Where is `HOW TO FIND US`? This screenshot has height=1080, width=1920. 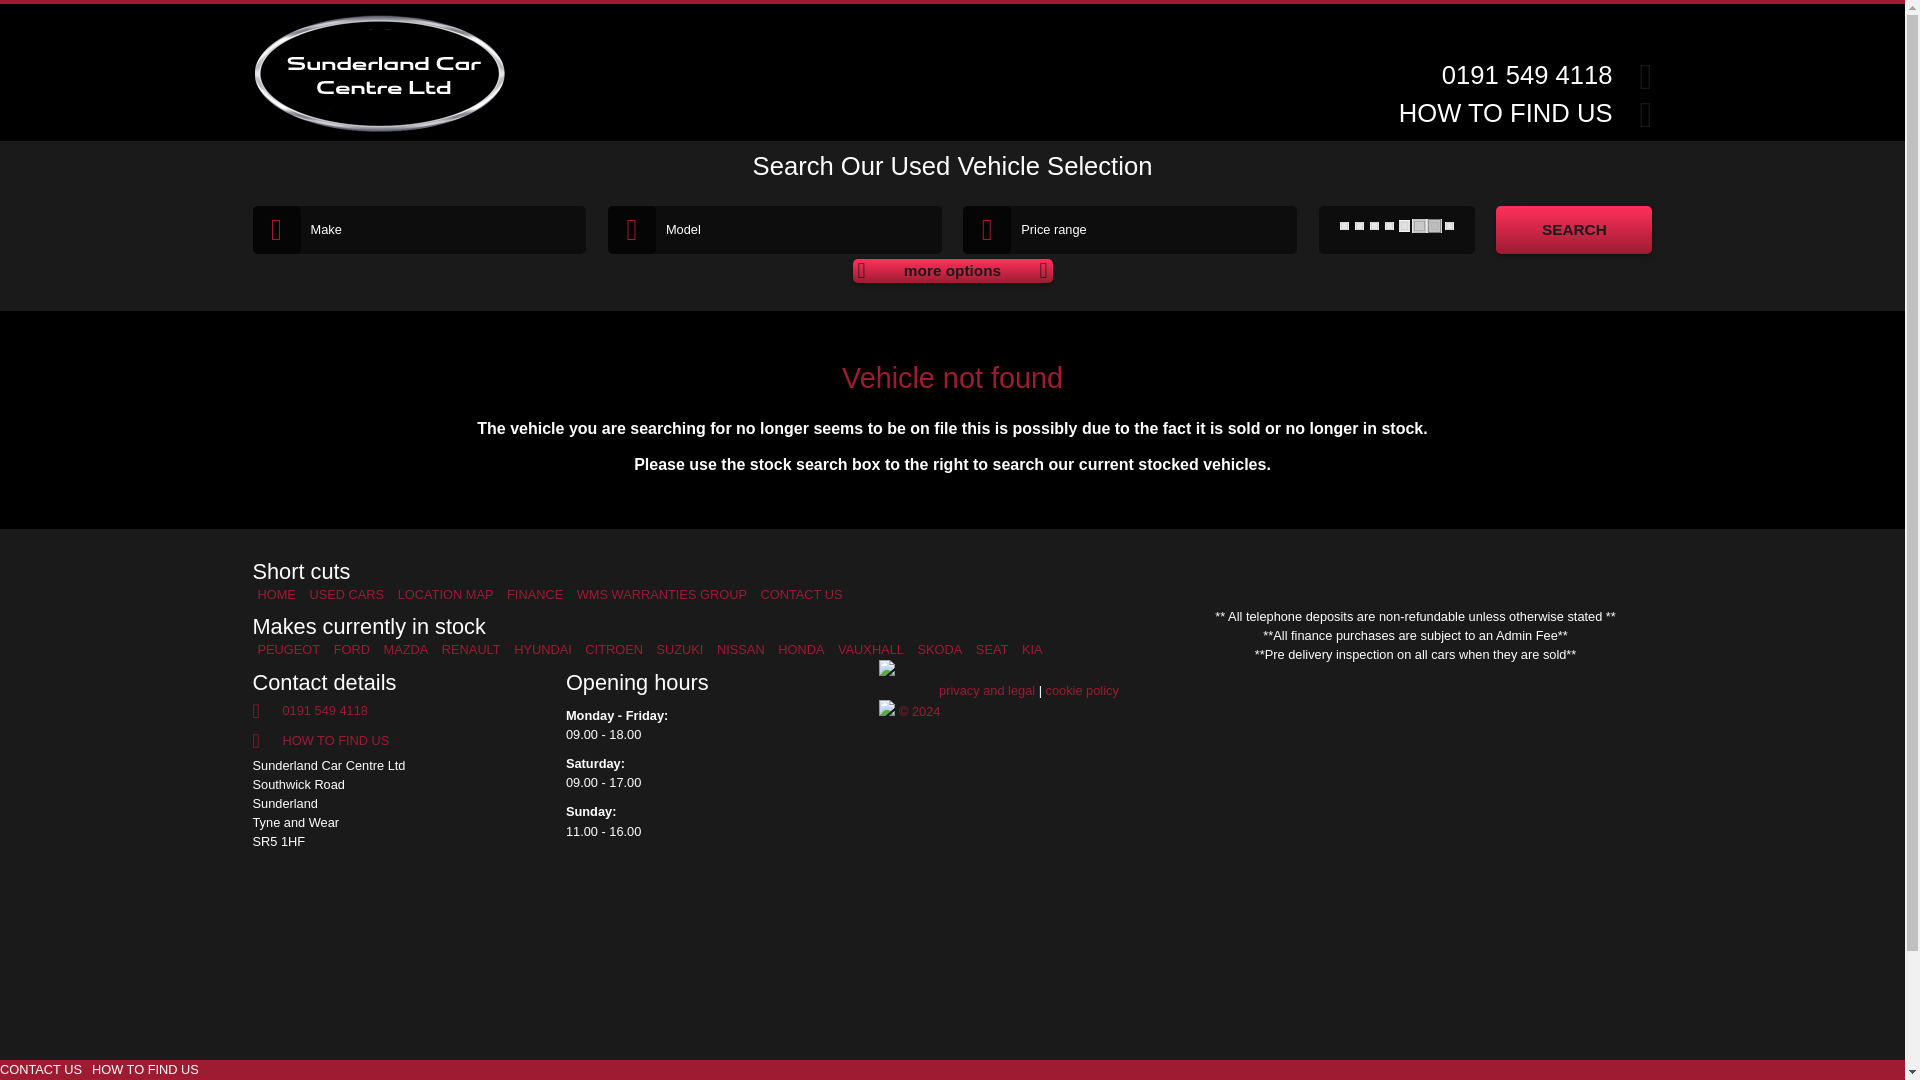 HOW TO FIND US is located at coordinates (146, 1070).